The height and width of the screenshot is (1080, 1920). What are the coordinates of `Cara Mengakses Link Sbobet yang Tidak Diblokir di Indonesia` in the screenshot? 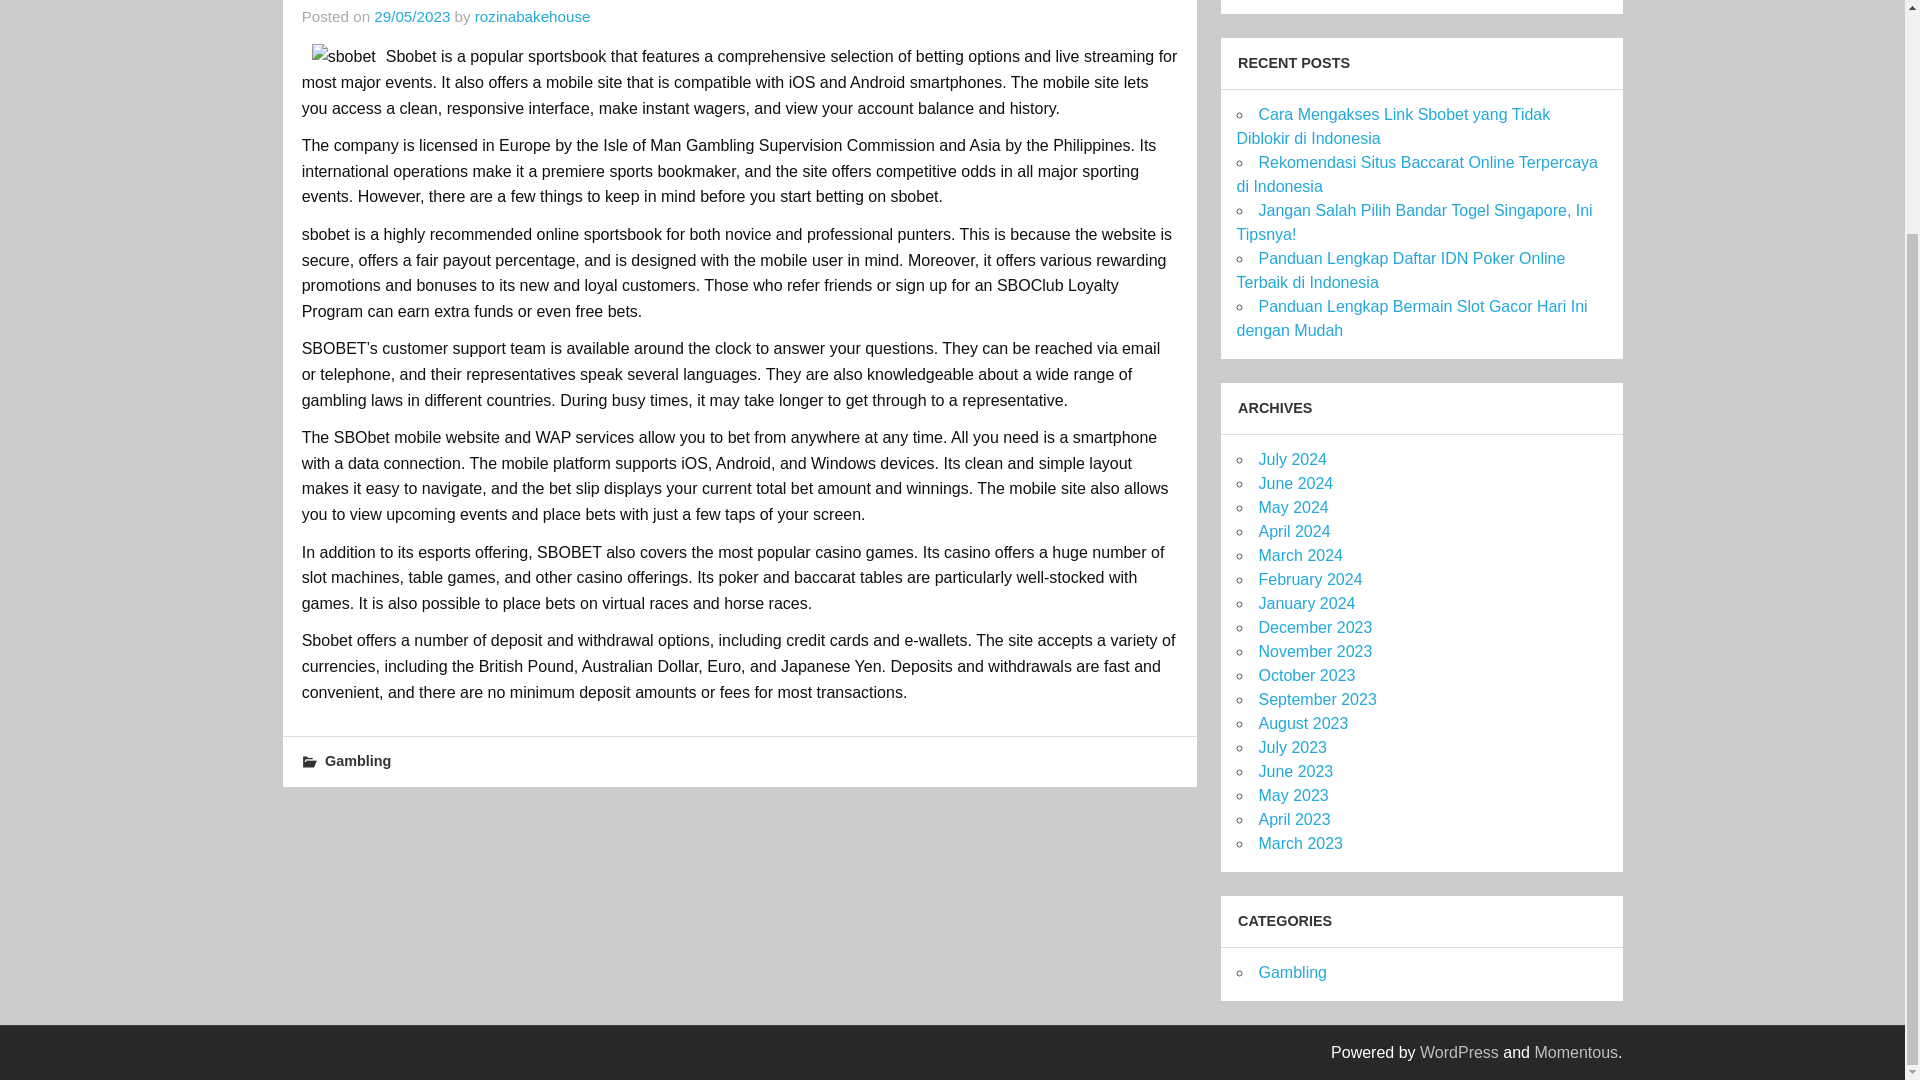 It's located at (1392, 126).